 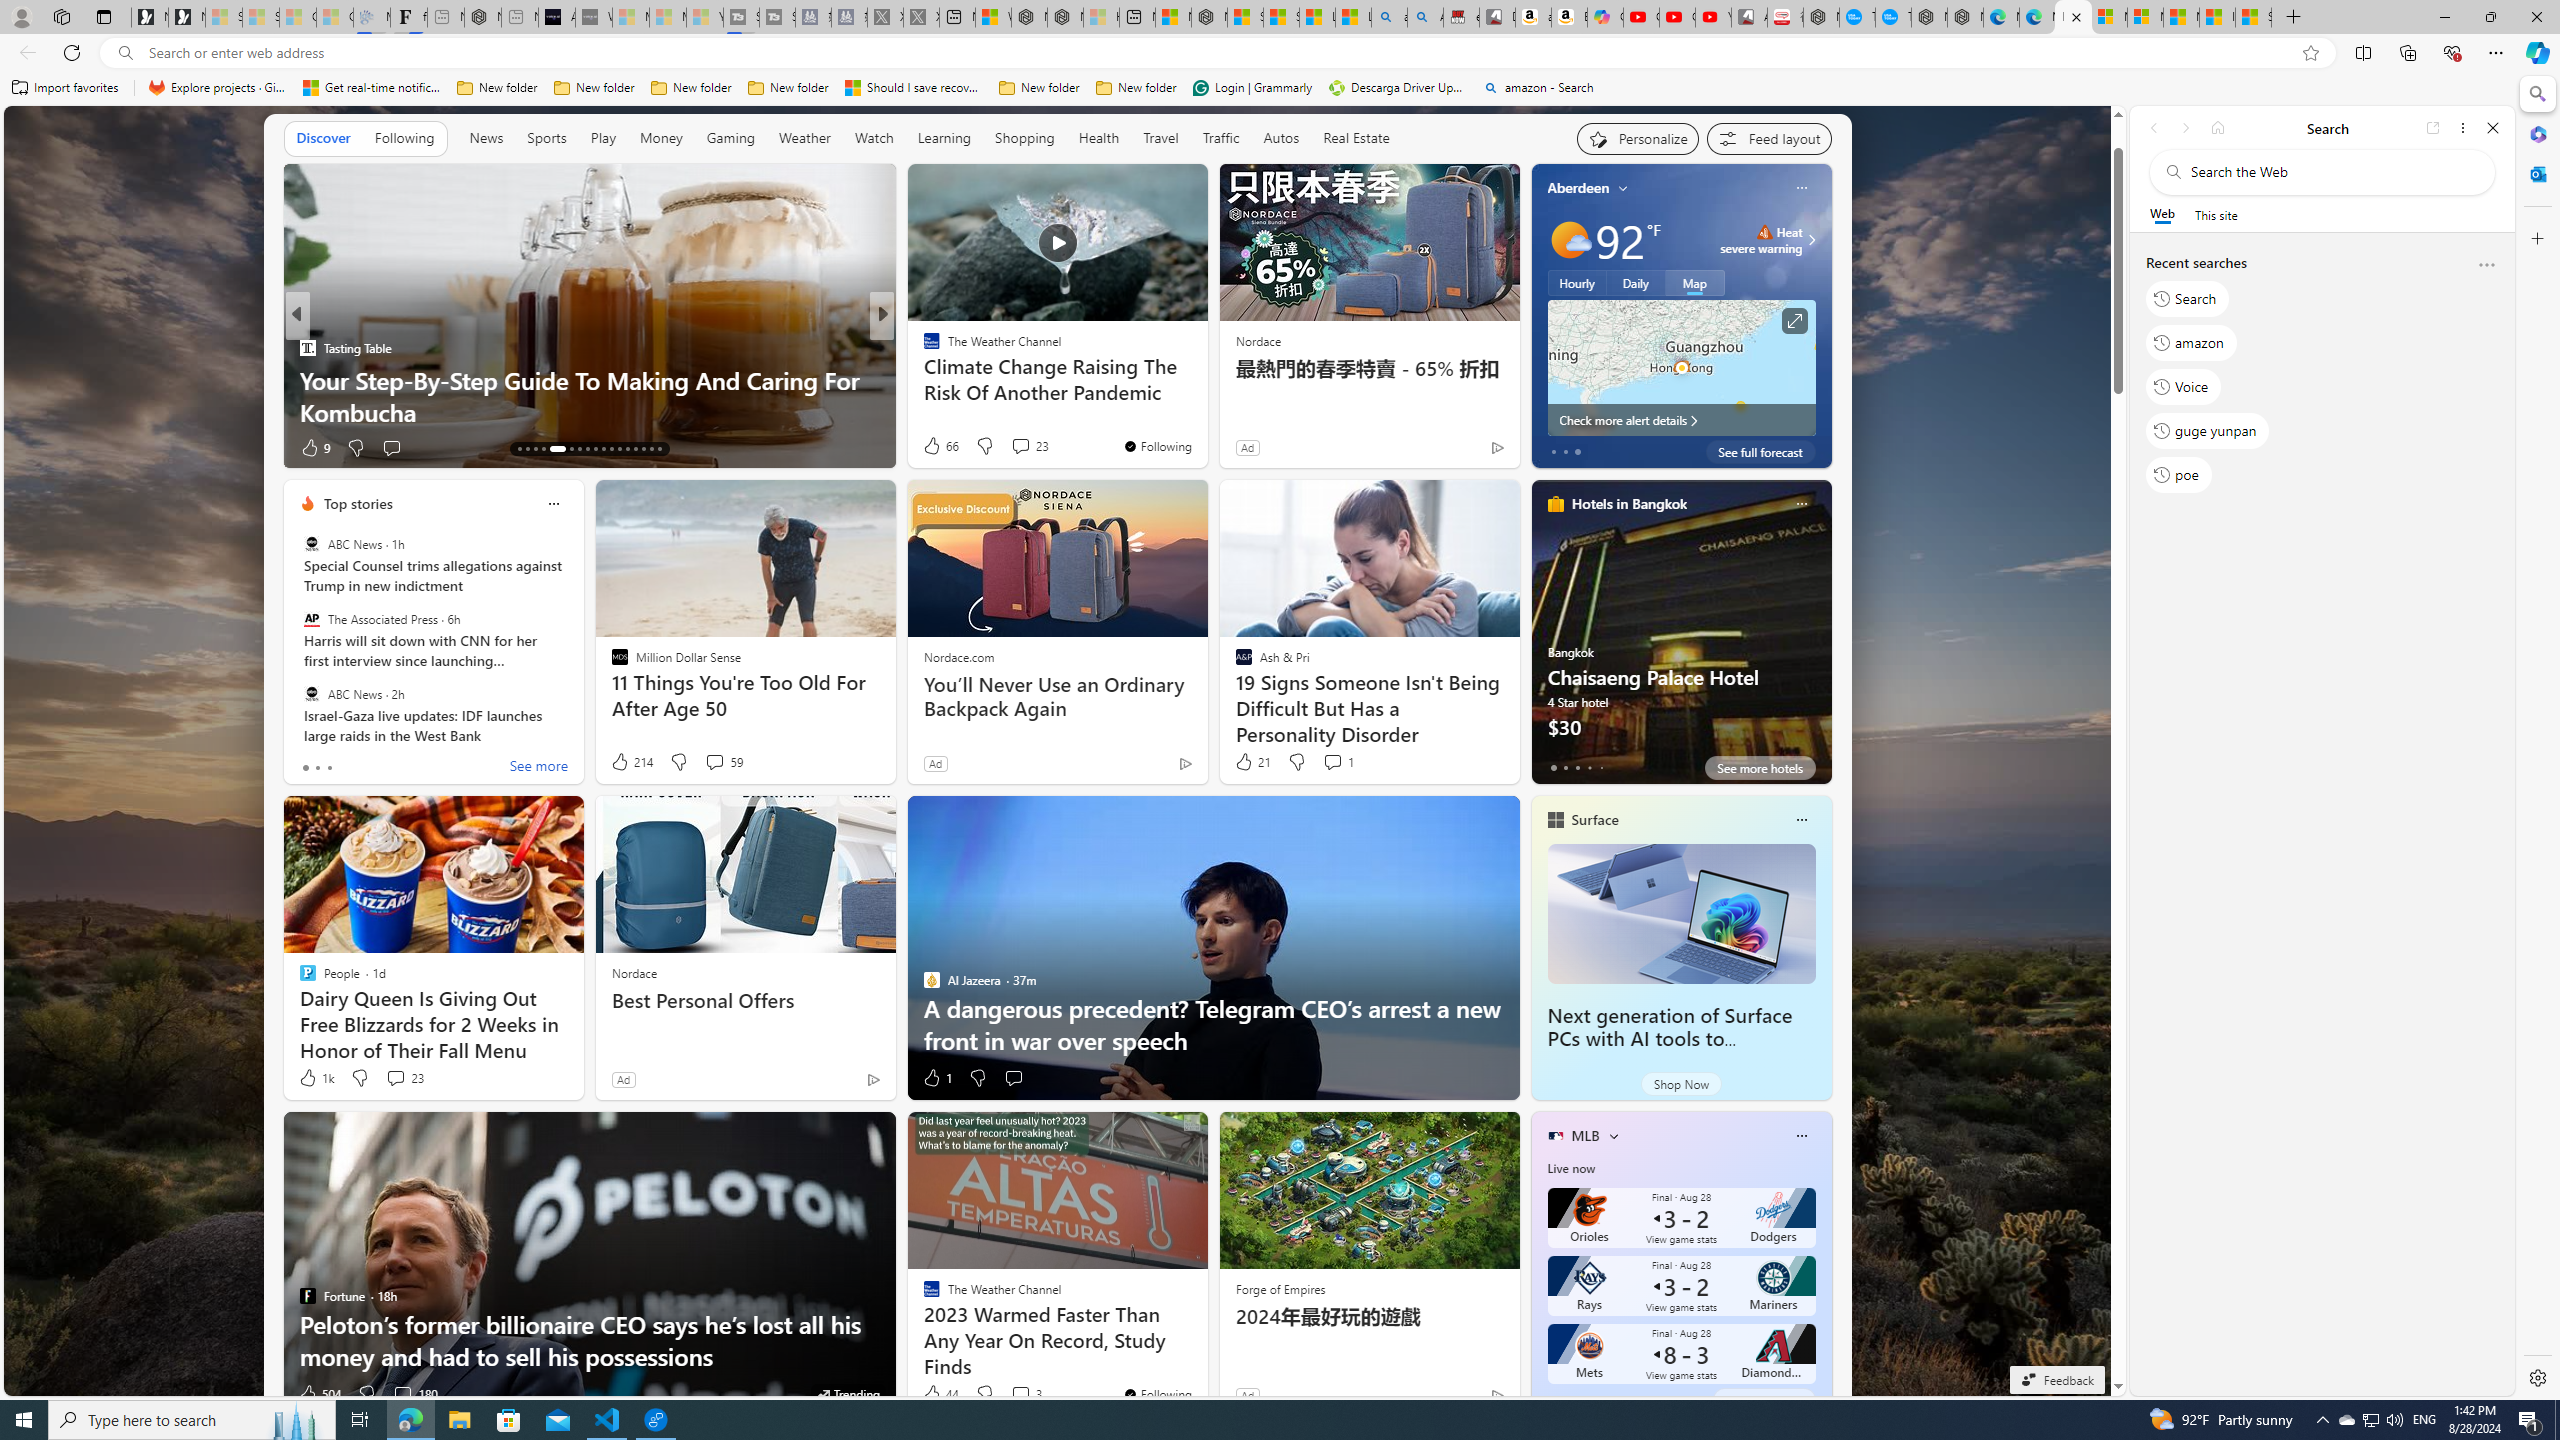 What do you see at coordinates (534, 449) in the screenshot?
I see `AutomationID: tab-15` at bounding box center [534, 449].